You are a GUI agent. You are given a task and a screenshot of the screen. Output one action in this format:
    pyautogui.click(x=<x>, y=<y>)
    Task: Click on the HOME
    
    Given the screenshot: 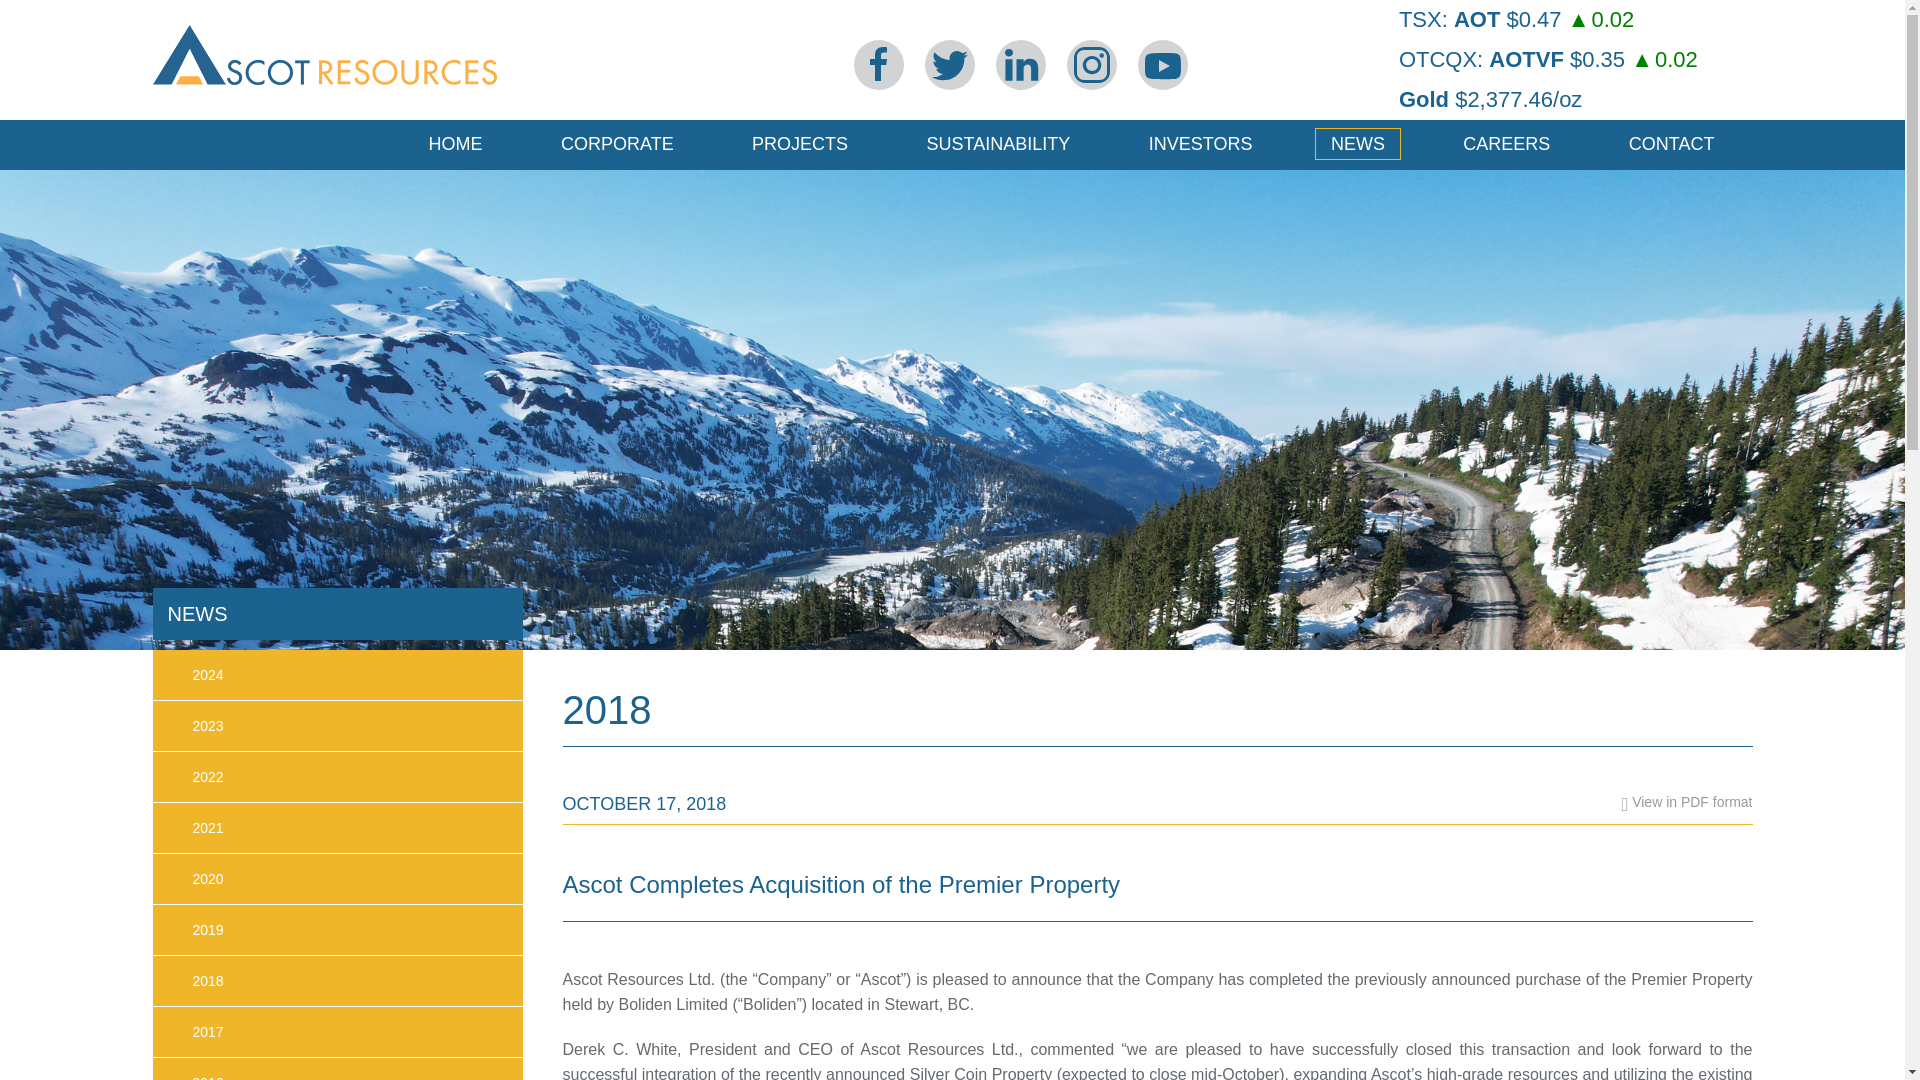 What is the action you would take?
    pyautogui.click(x=456, y=144)
    